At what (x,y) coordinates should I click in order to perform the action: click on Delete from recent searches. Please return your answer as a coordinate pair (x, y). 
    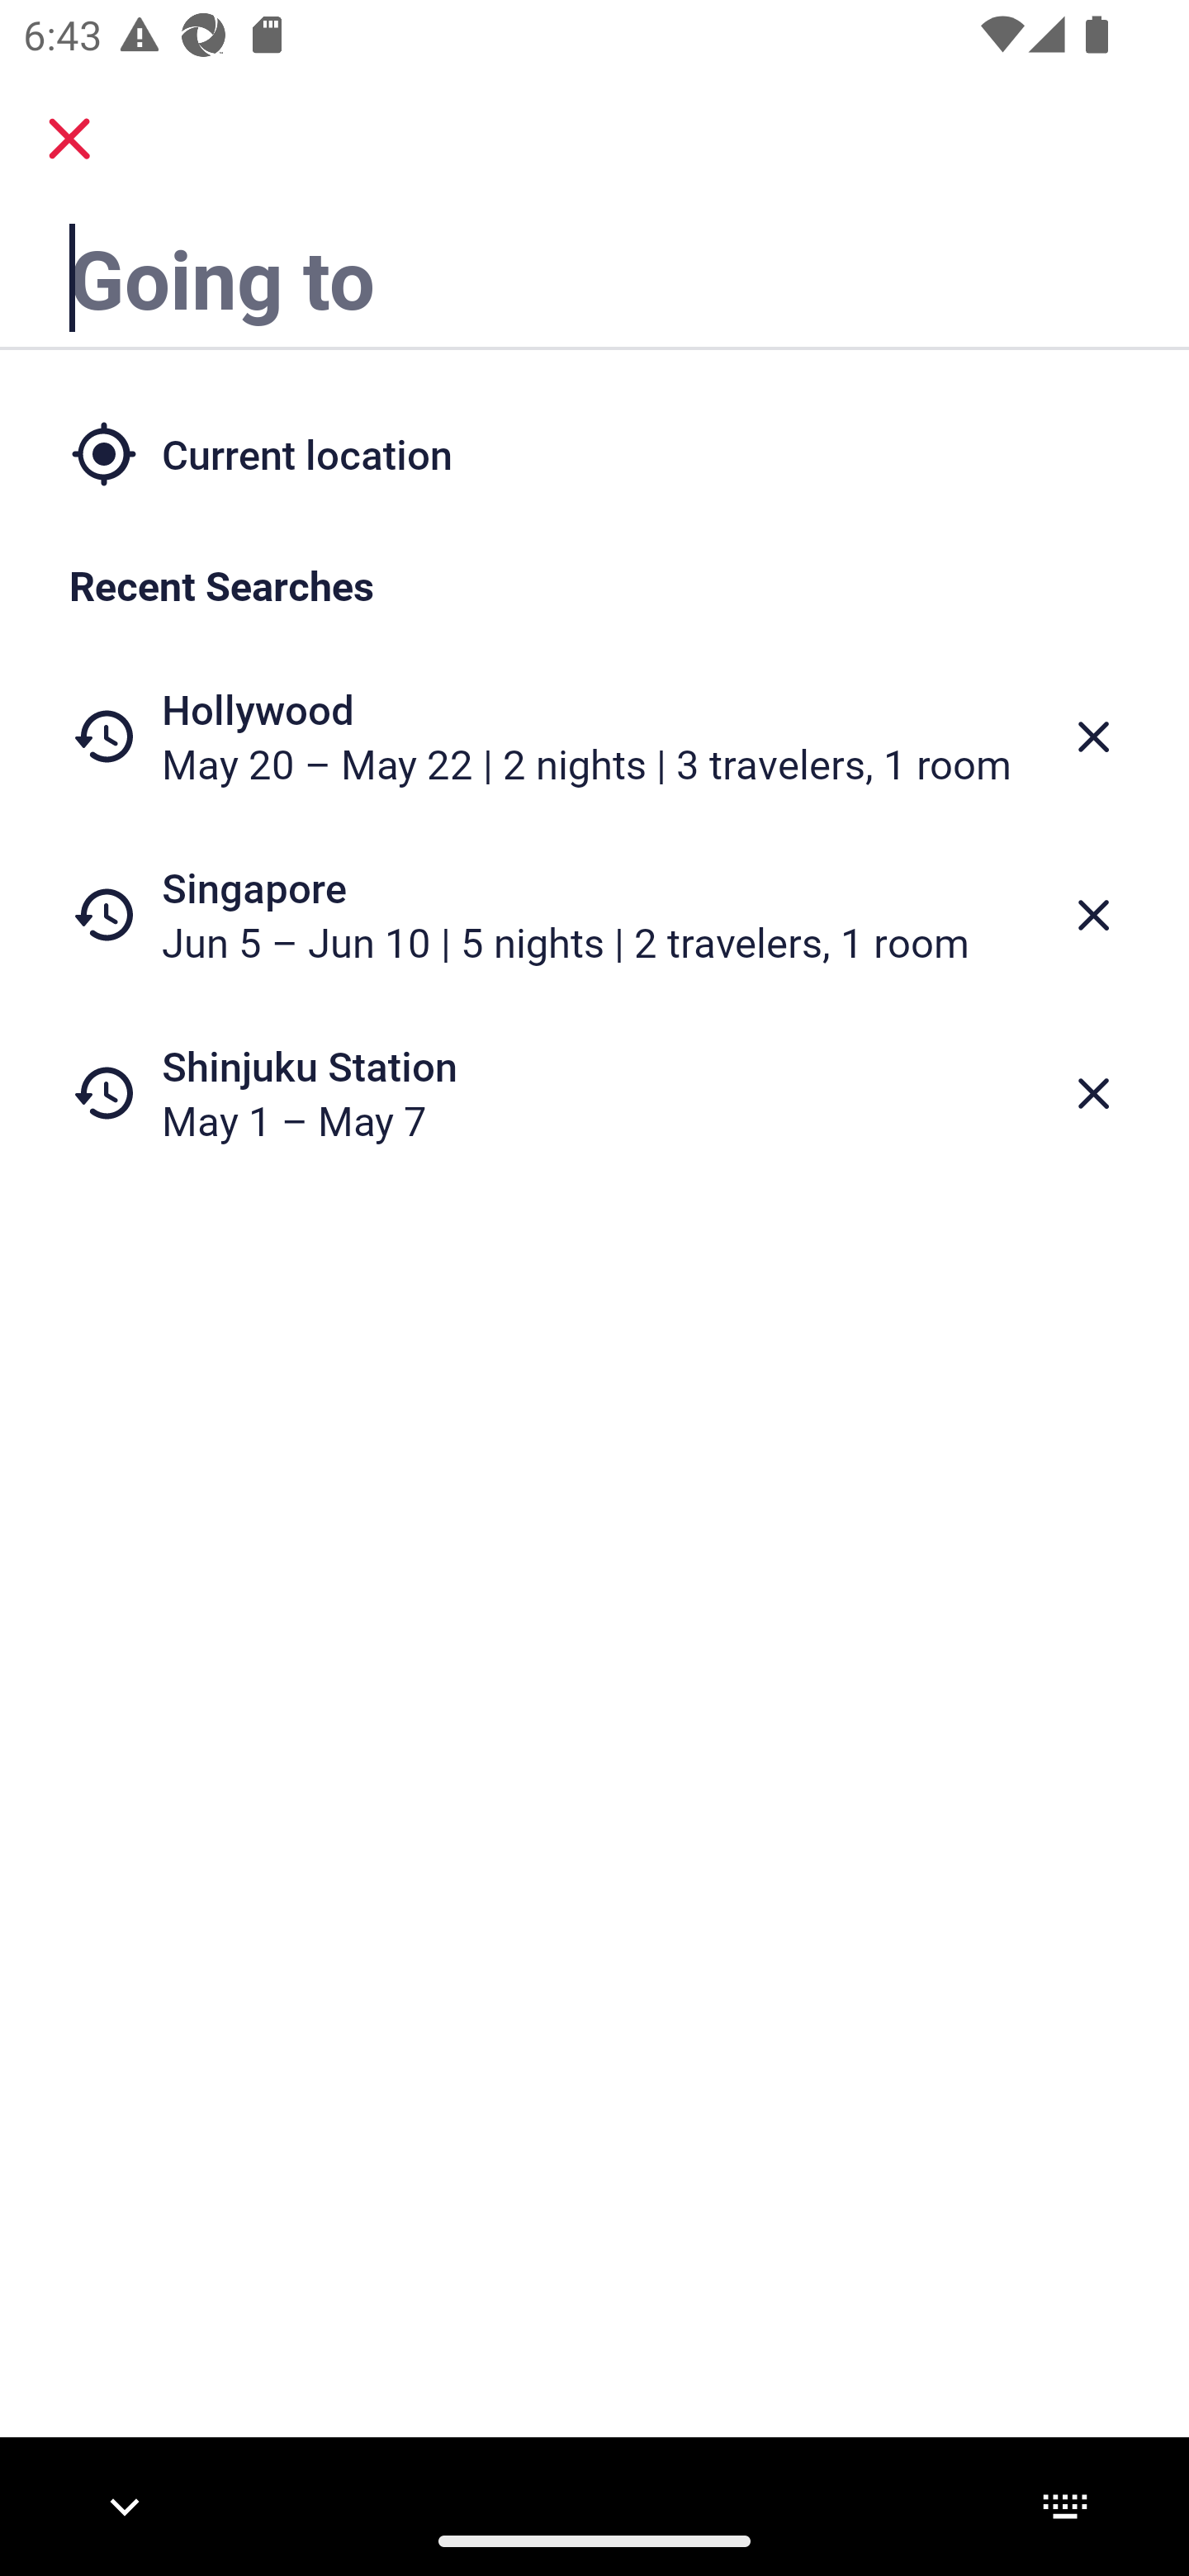
    Looking at the image, I should click on (1093, 1095).